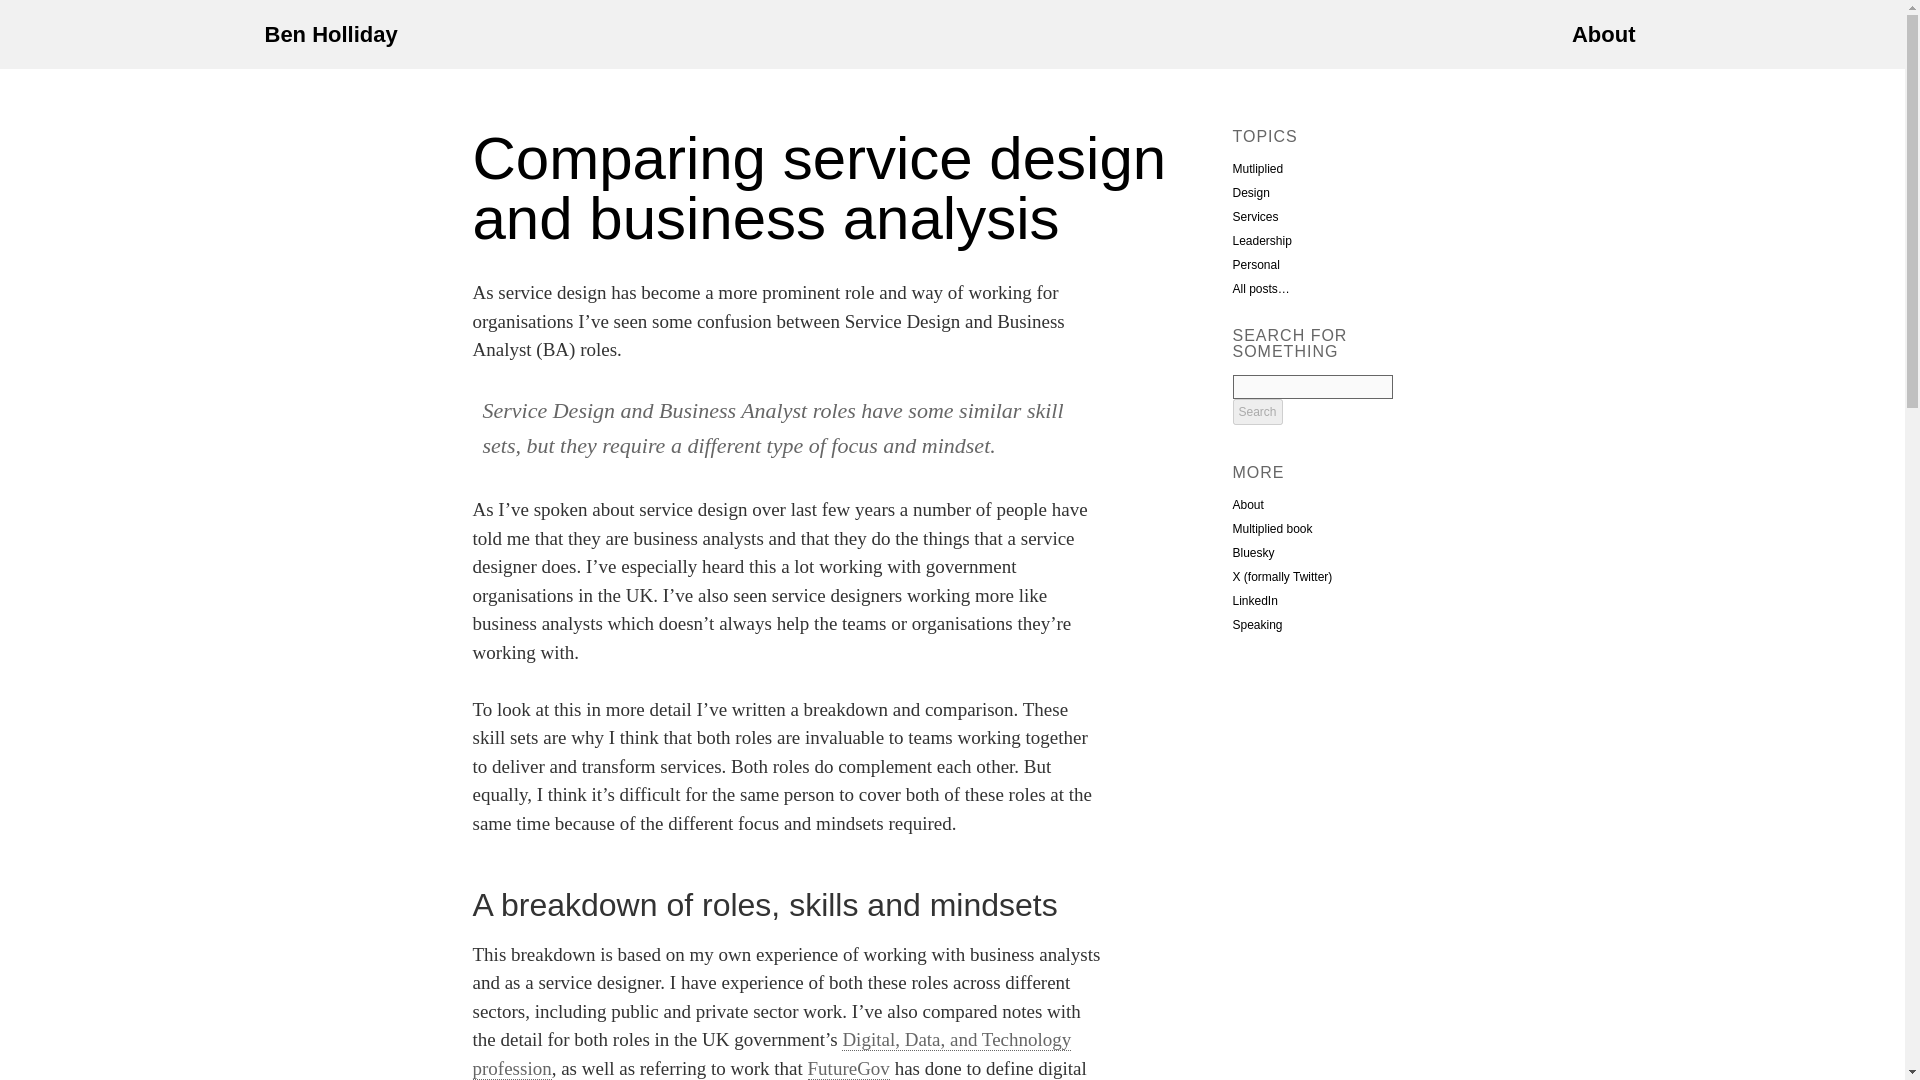 This screenshot has height=1080, width=1920. I want to click on Personal, so click(1255, 265).